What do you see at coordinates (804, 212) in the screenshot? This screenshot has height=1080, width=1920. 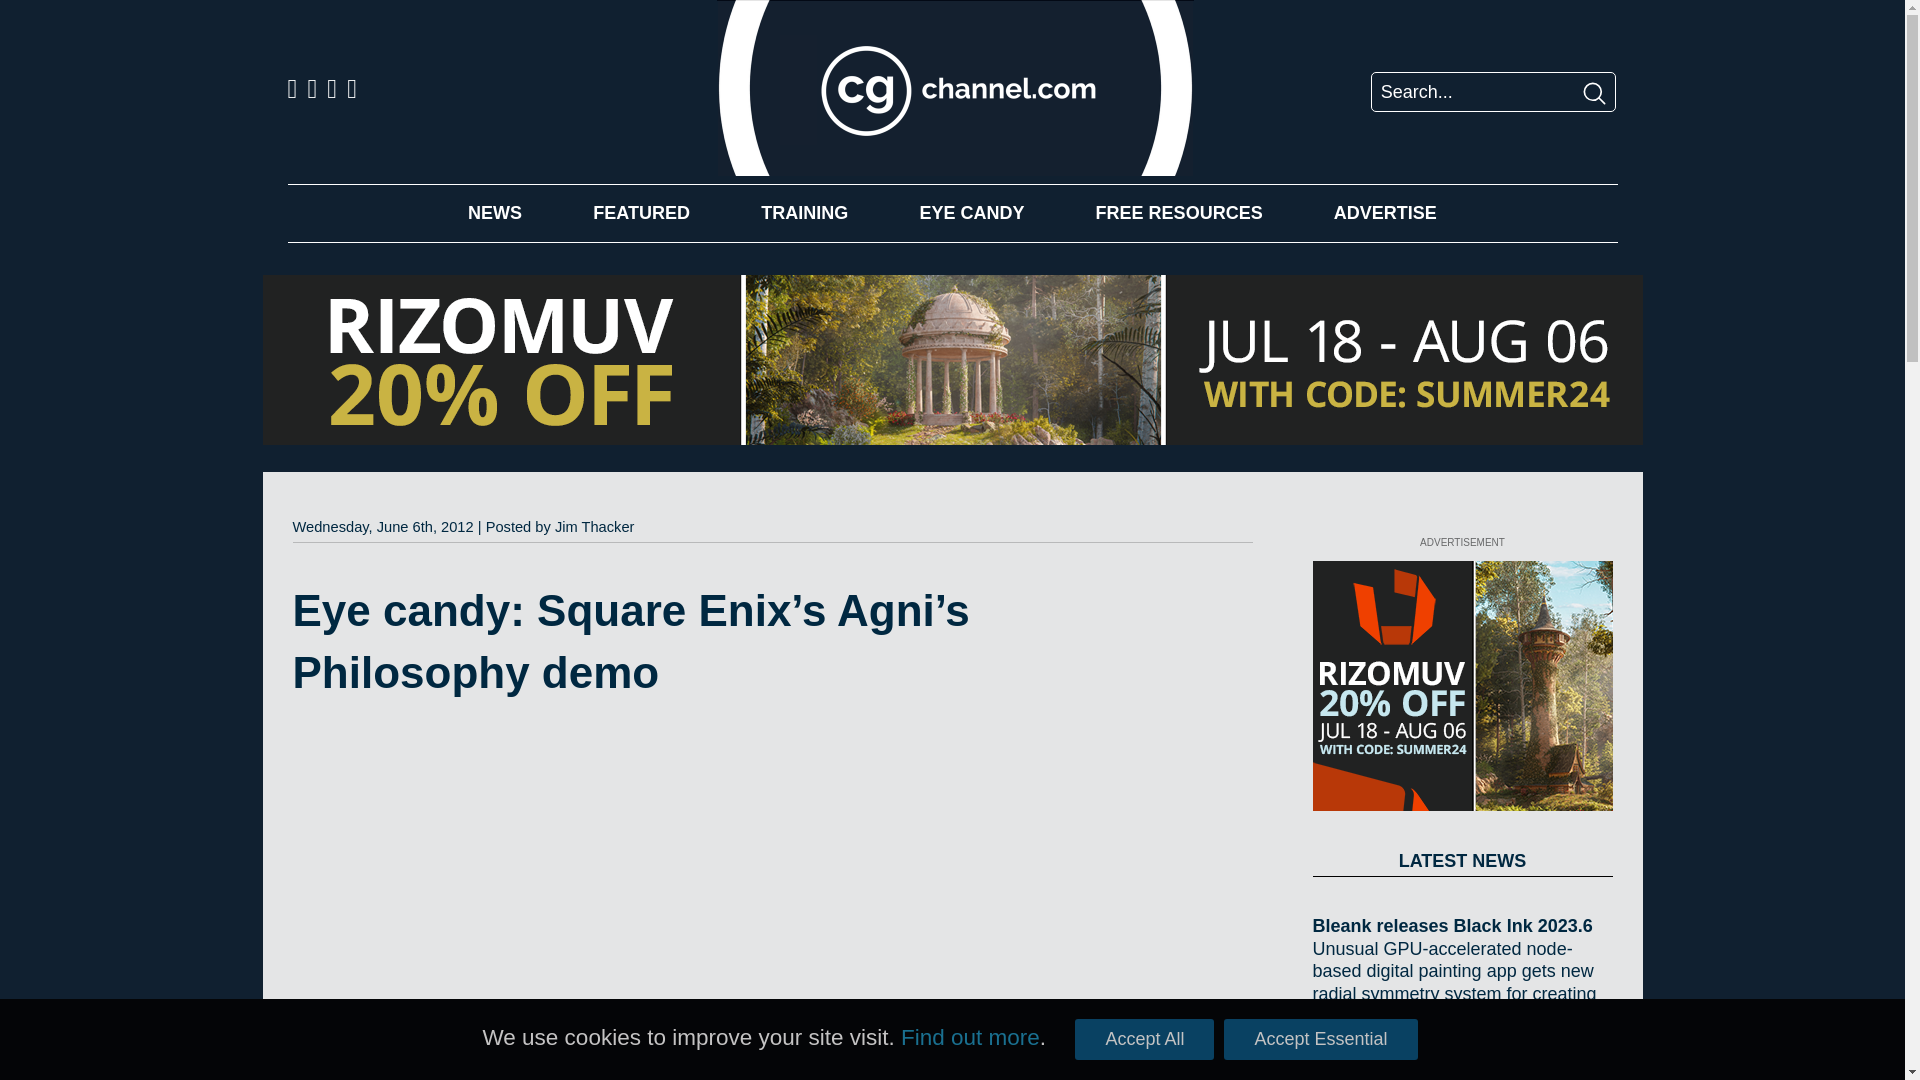 I see `TRAINING` at bounding box center [804, 212].